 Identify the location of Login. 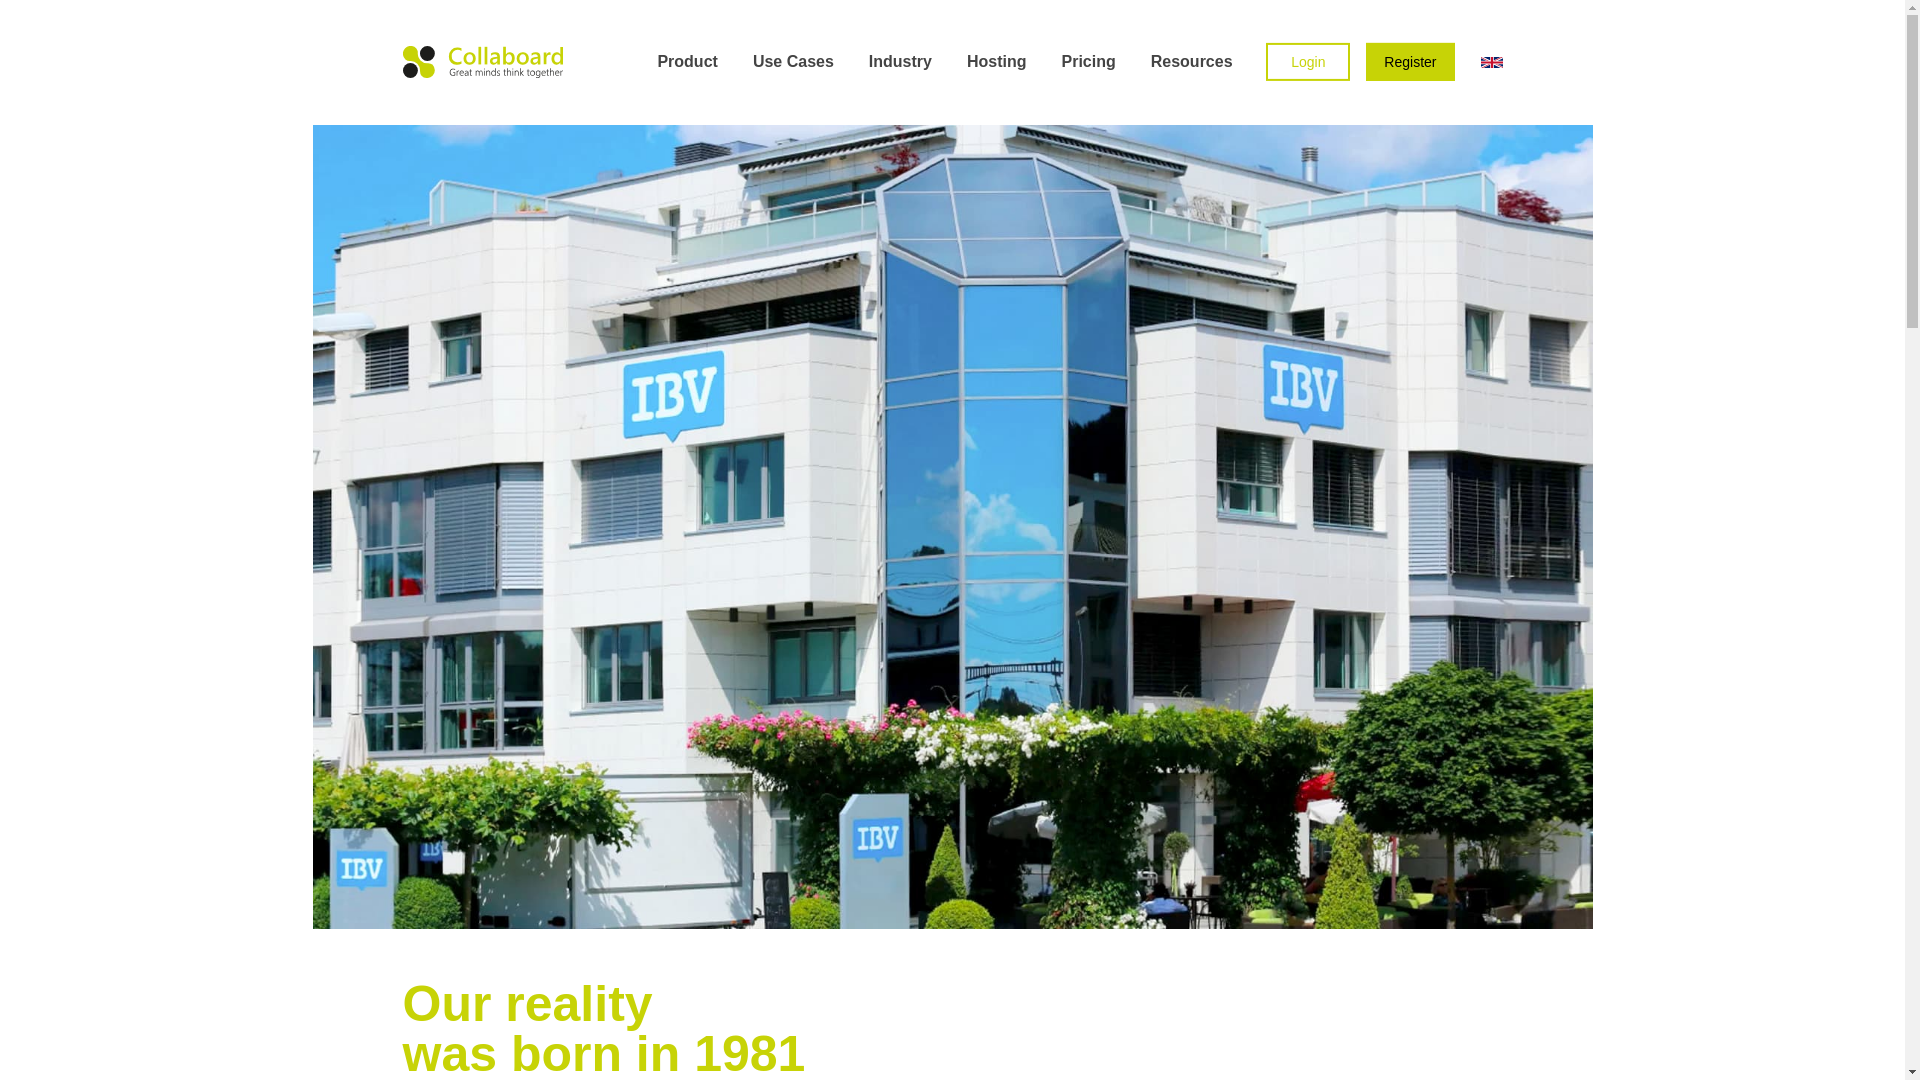
(1307, 62).